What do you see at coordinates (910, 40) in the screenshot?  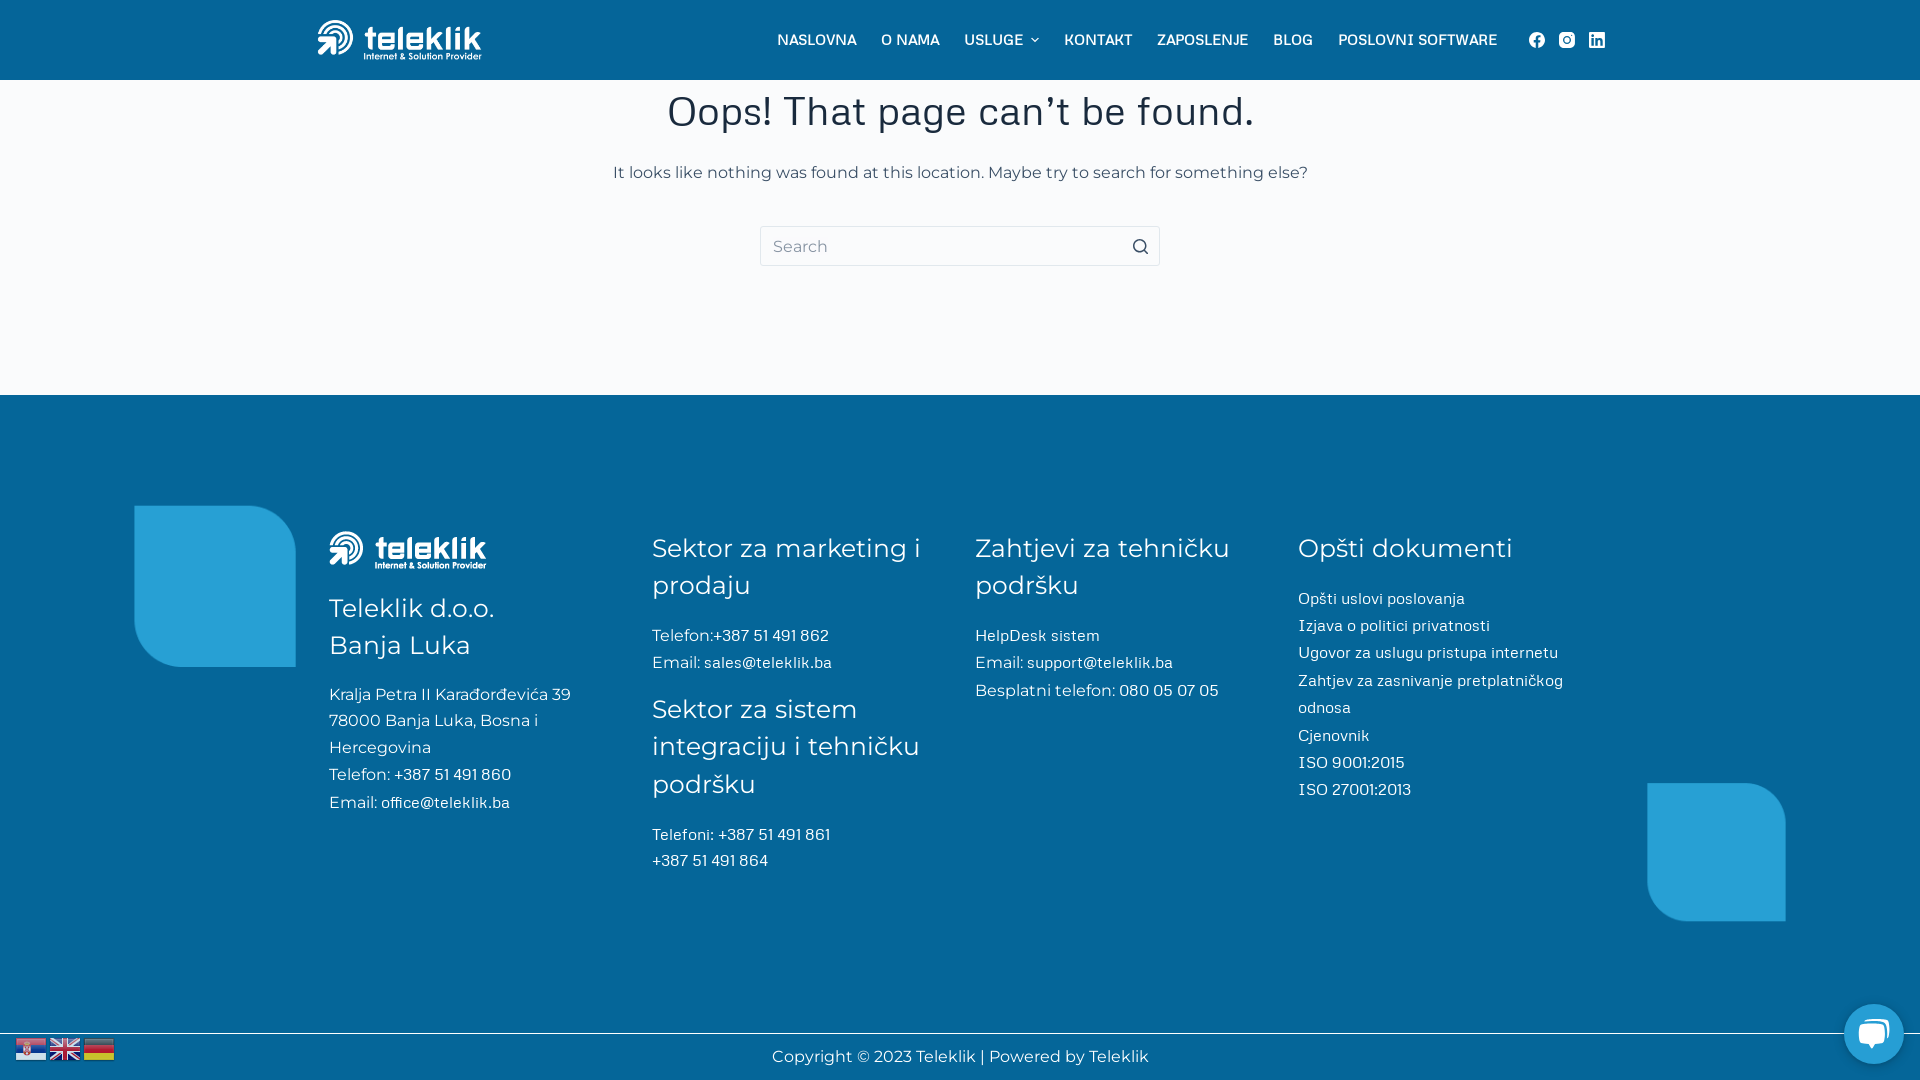 I see `O NAMA` at bounding box center [910, 40].